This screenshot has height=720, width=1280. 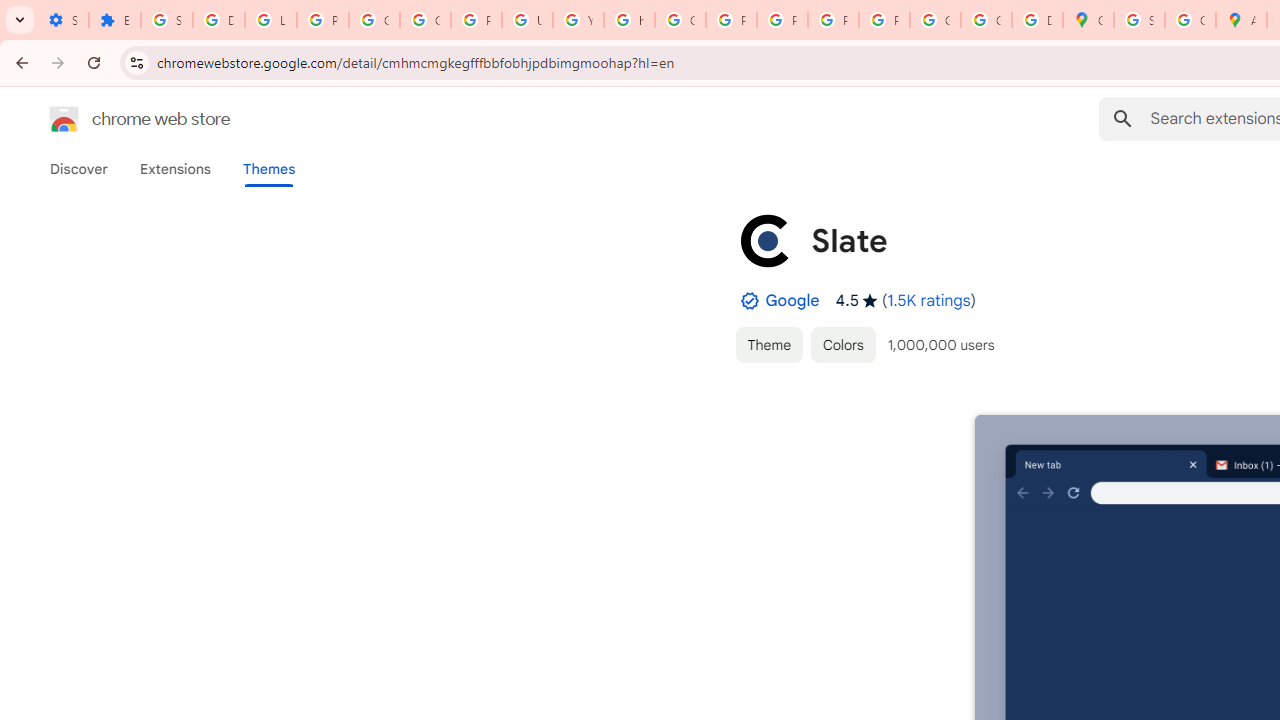 I want to click on Theme, so click(x=768, y=344).